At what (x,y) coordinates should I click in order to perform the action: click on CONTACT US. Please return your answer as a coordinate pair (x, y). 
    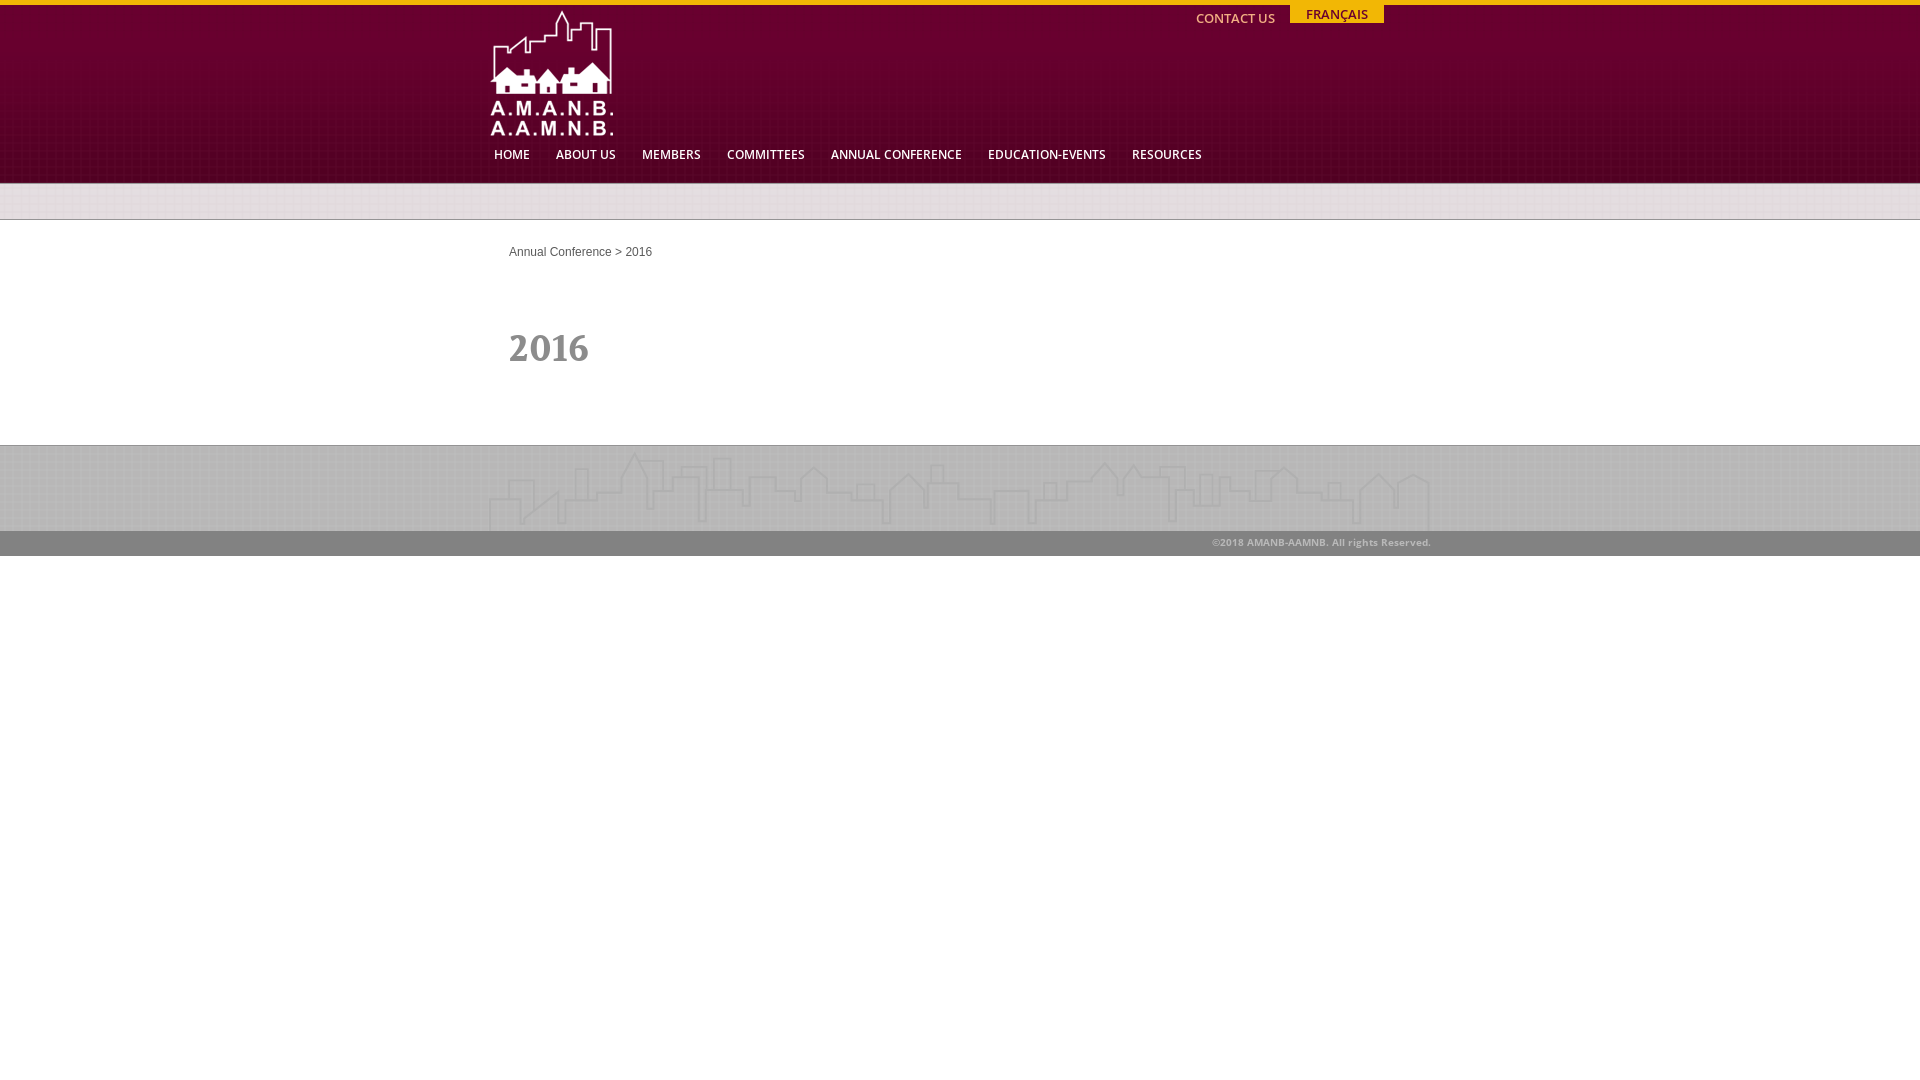
    Looking at the image, I should click on (1236, 18).